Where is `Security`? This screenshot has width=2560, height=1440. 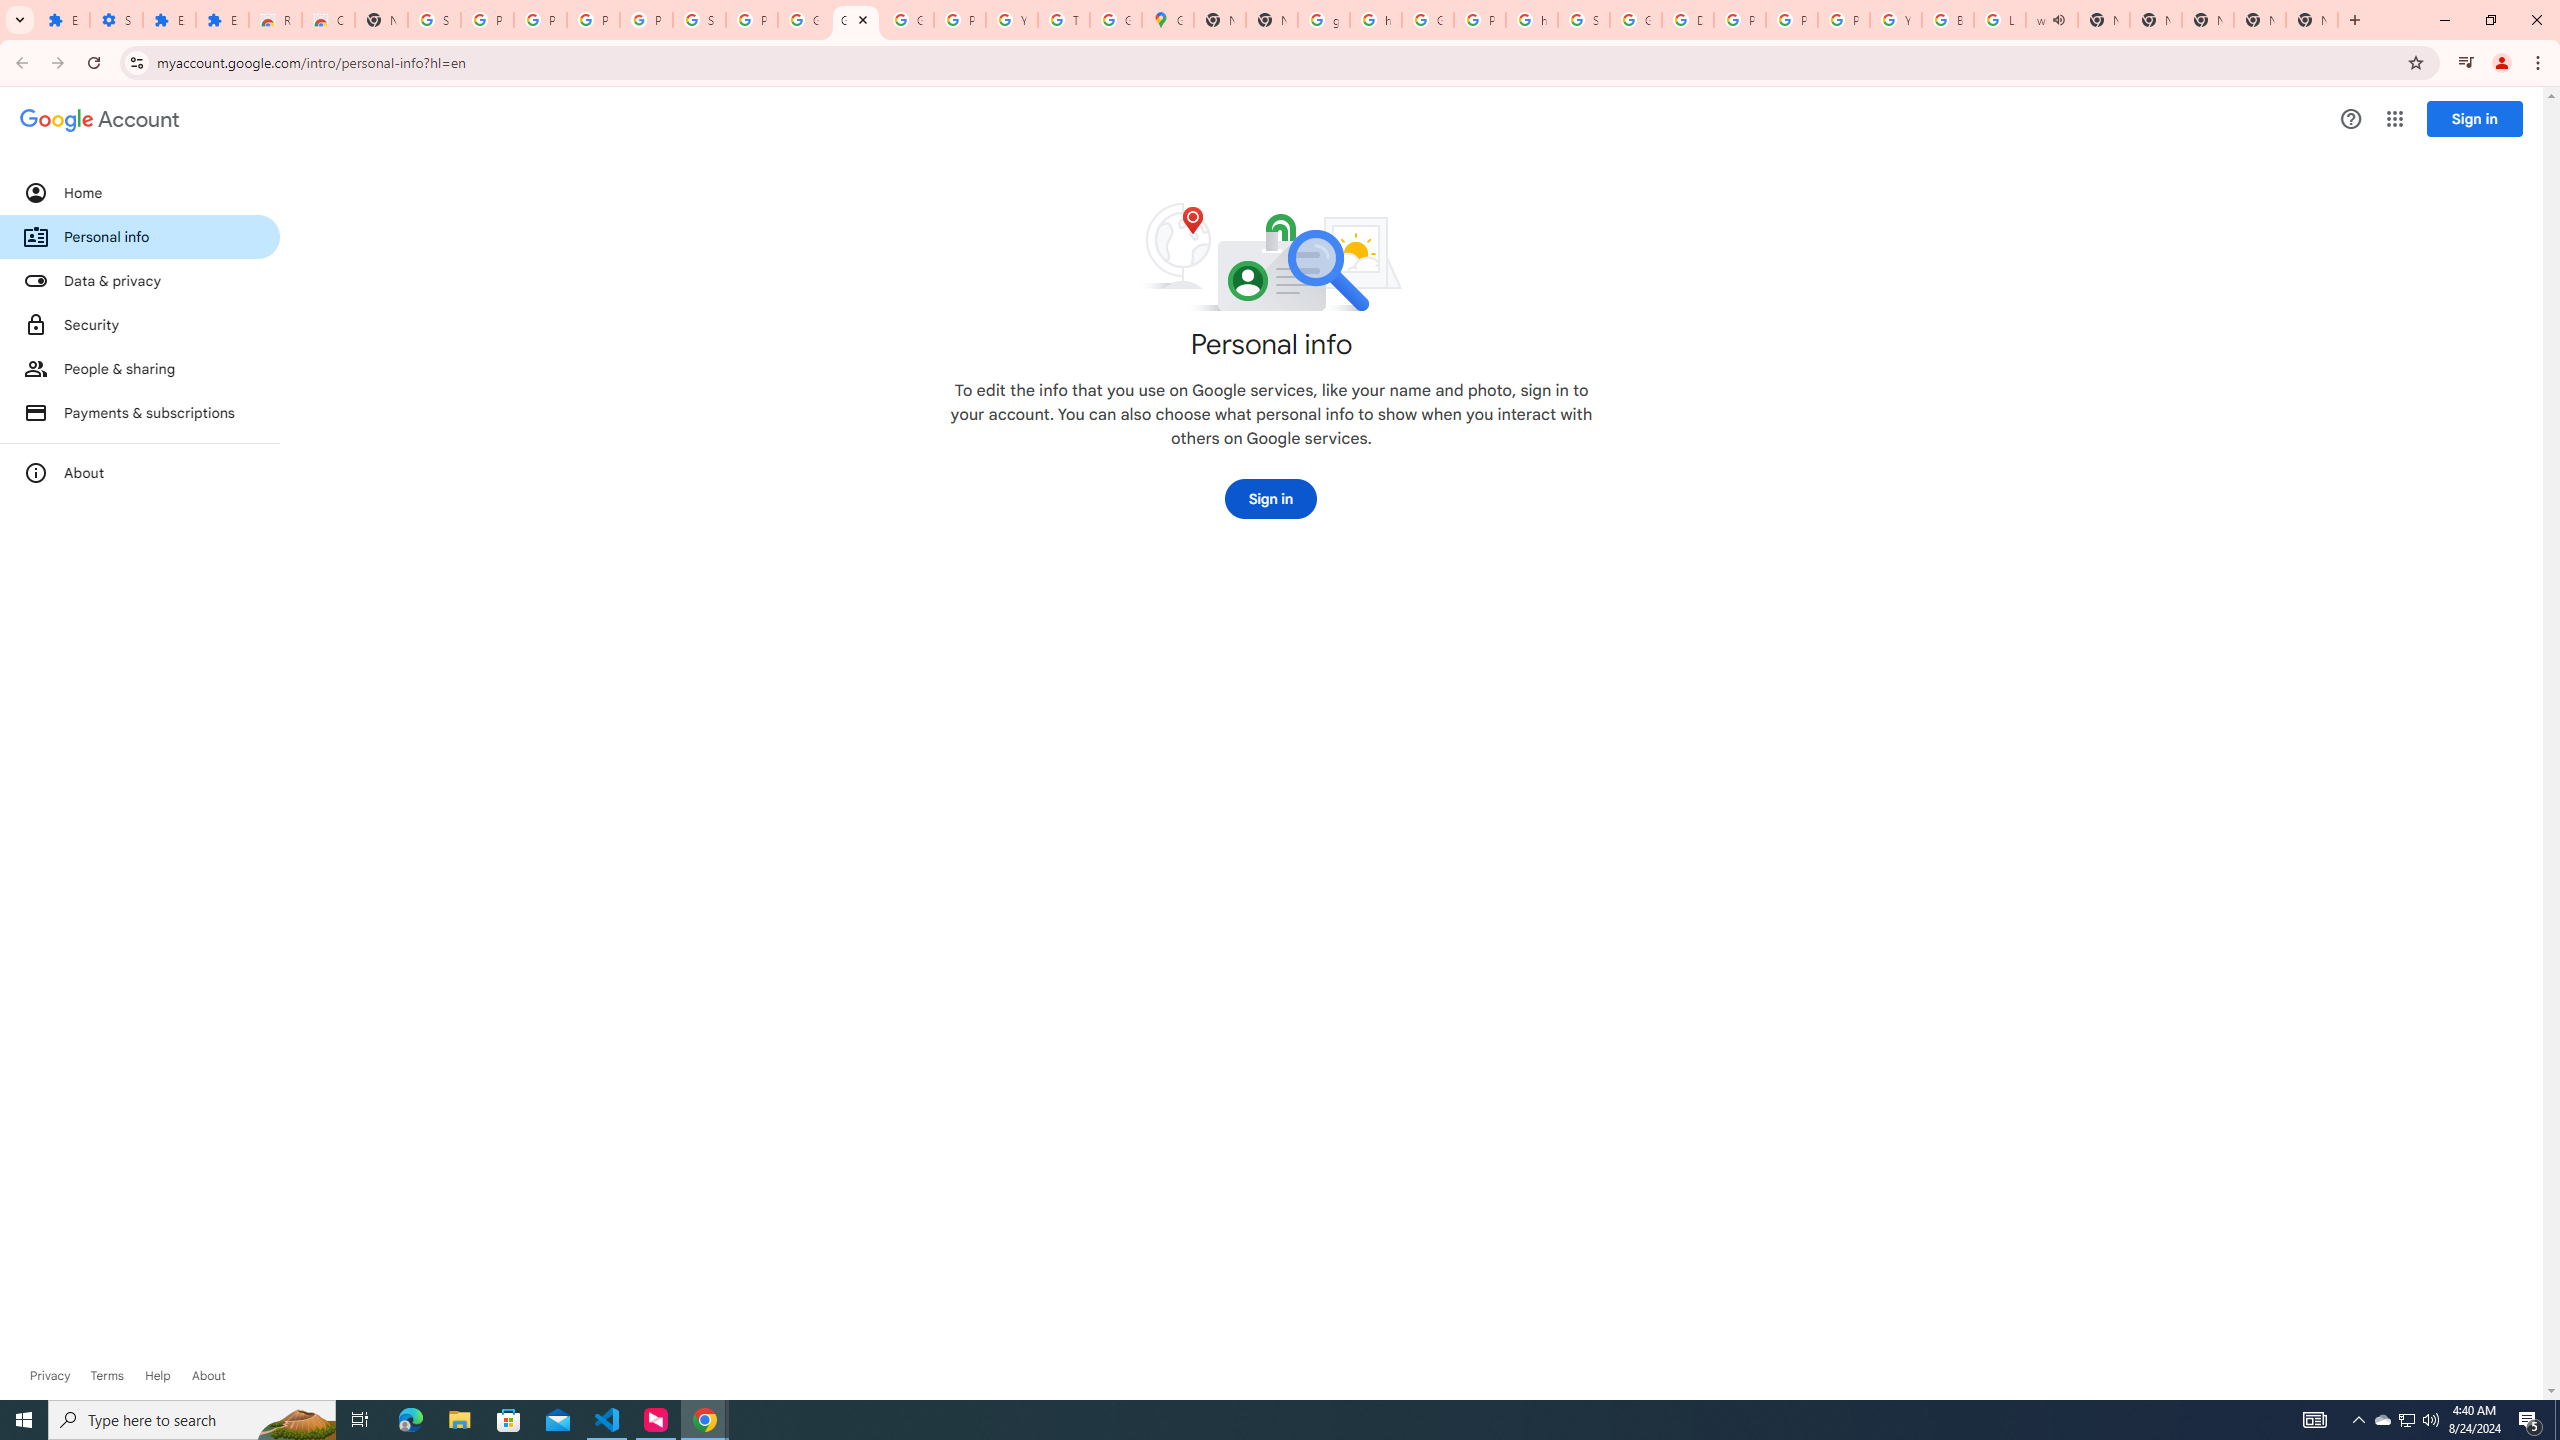
Security is located at coordinates (140, 324).